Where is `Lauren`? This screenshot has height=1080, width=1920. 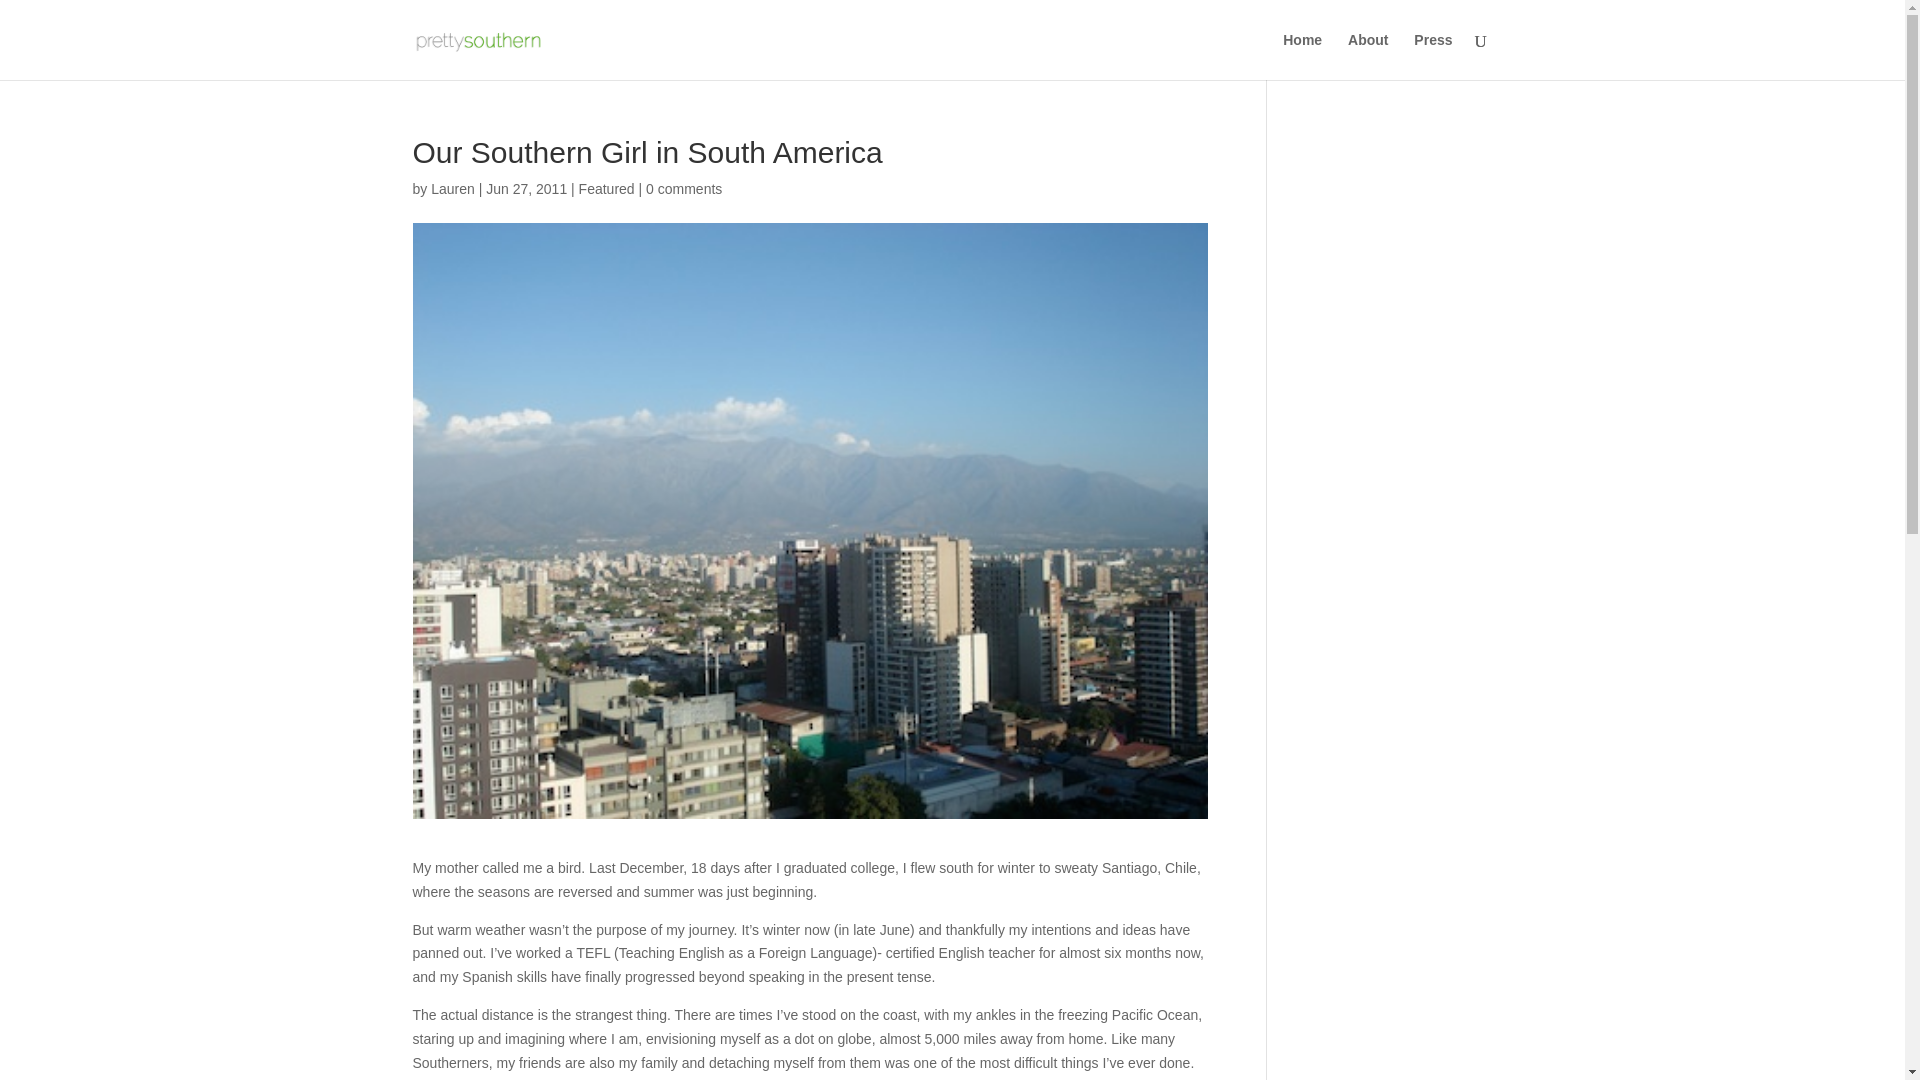 Lauren is located at coordinates (452, 188).